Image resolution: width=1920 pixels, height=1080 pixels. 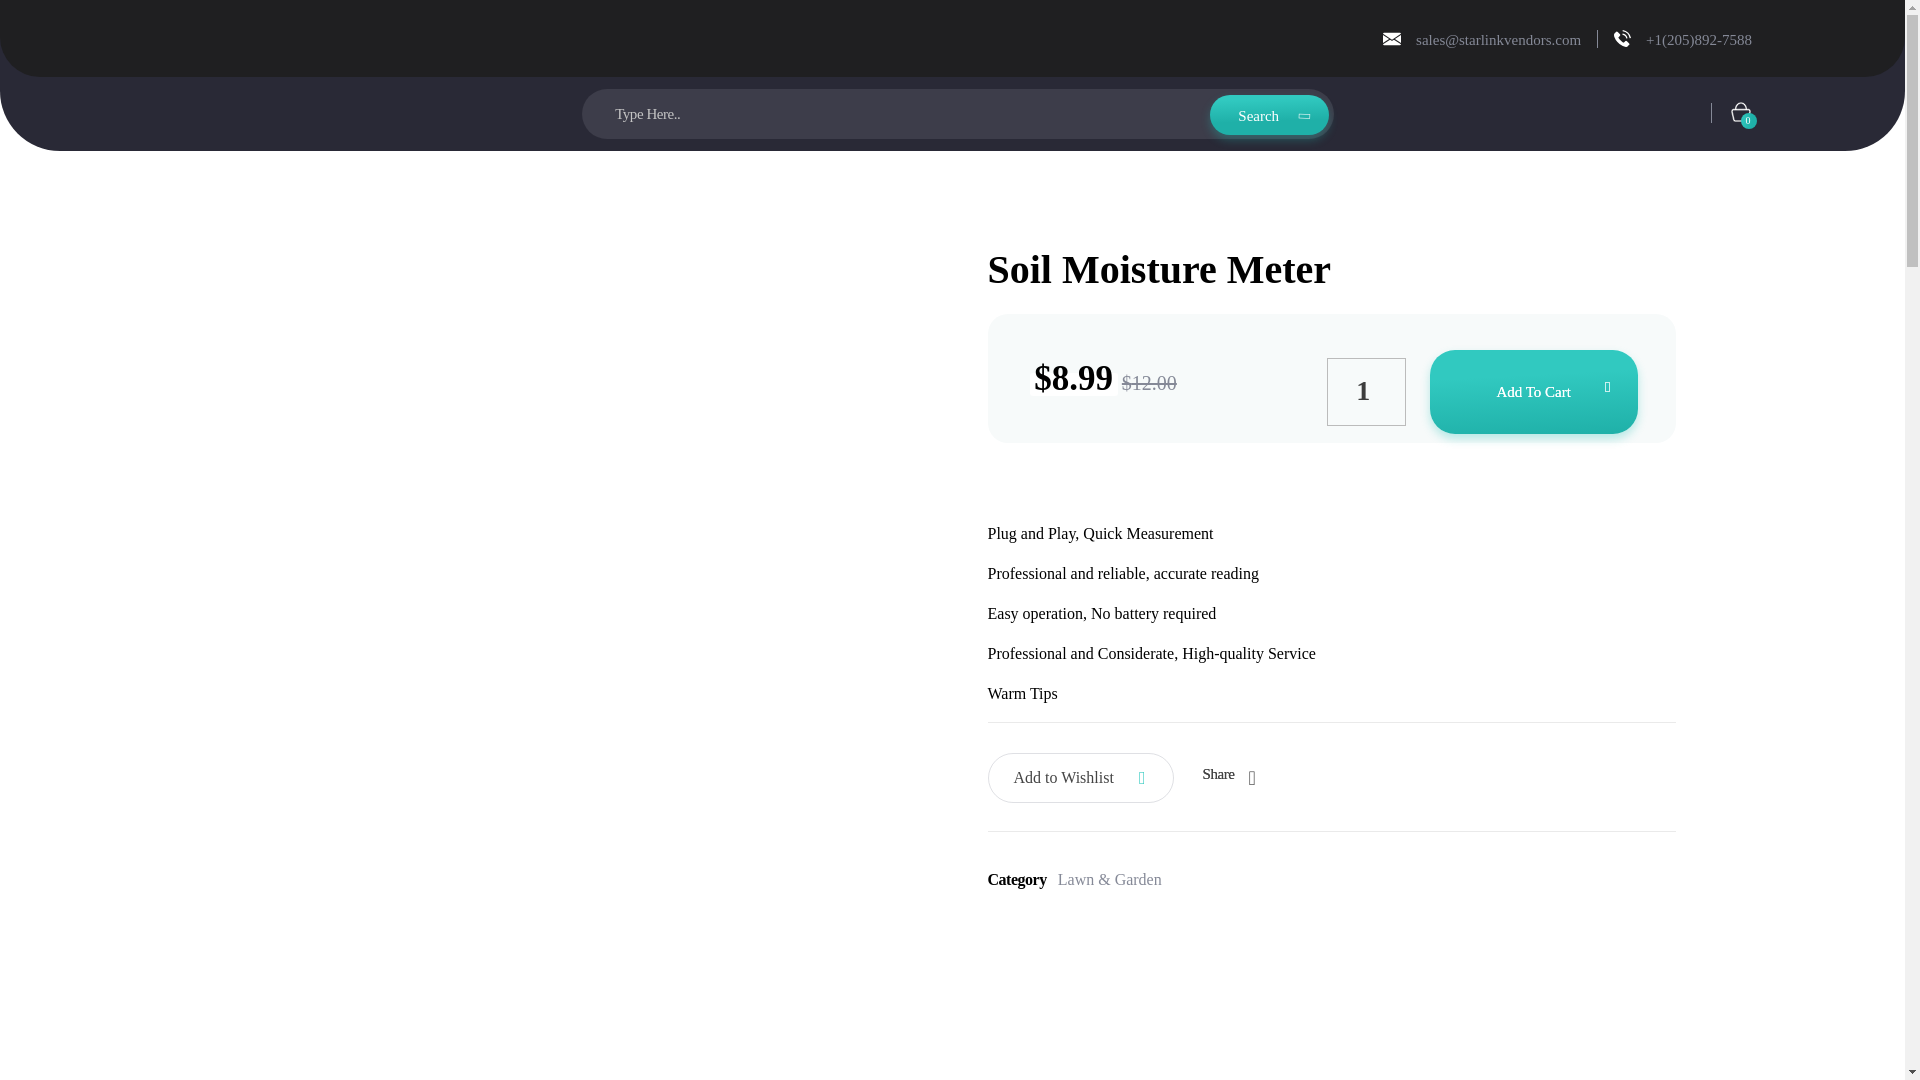 What do you see at coordinates (1268, 96) in the screenshot?
I see `Search` at bounding box center [1268, 96].